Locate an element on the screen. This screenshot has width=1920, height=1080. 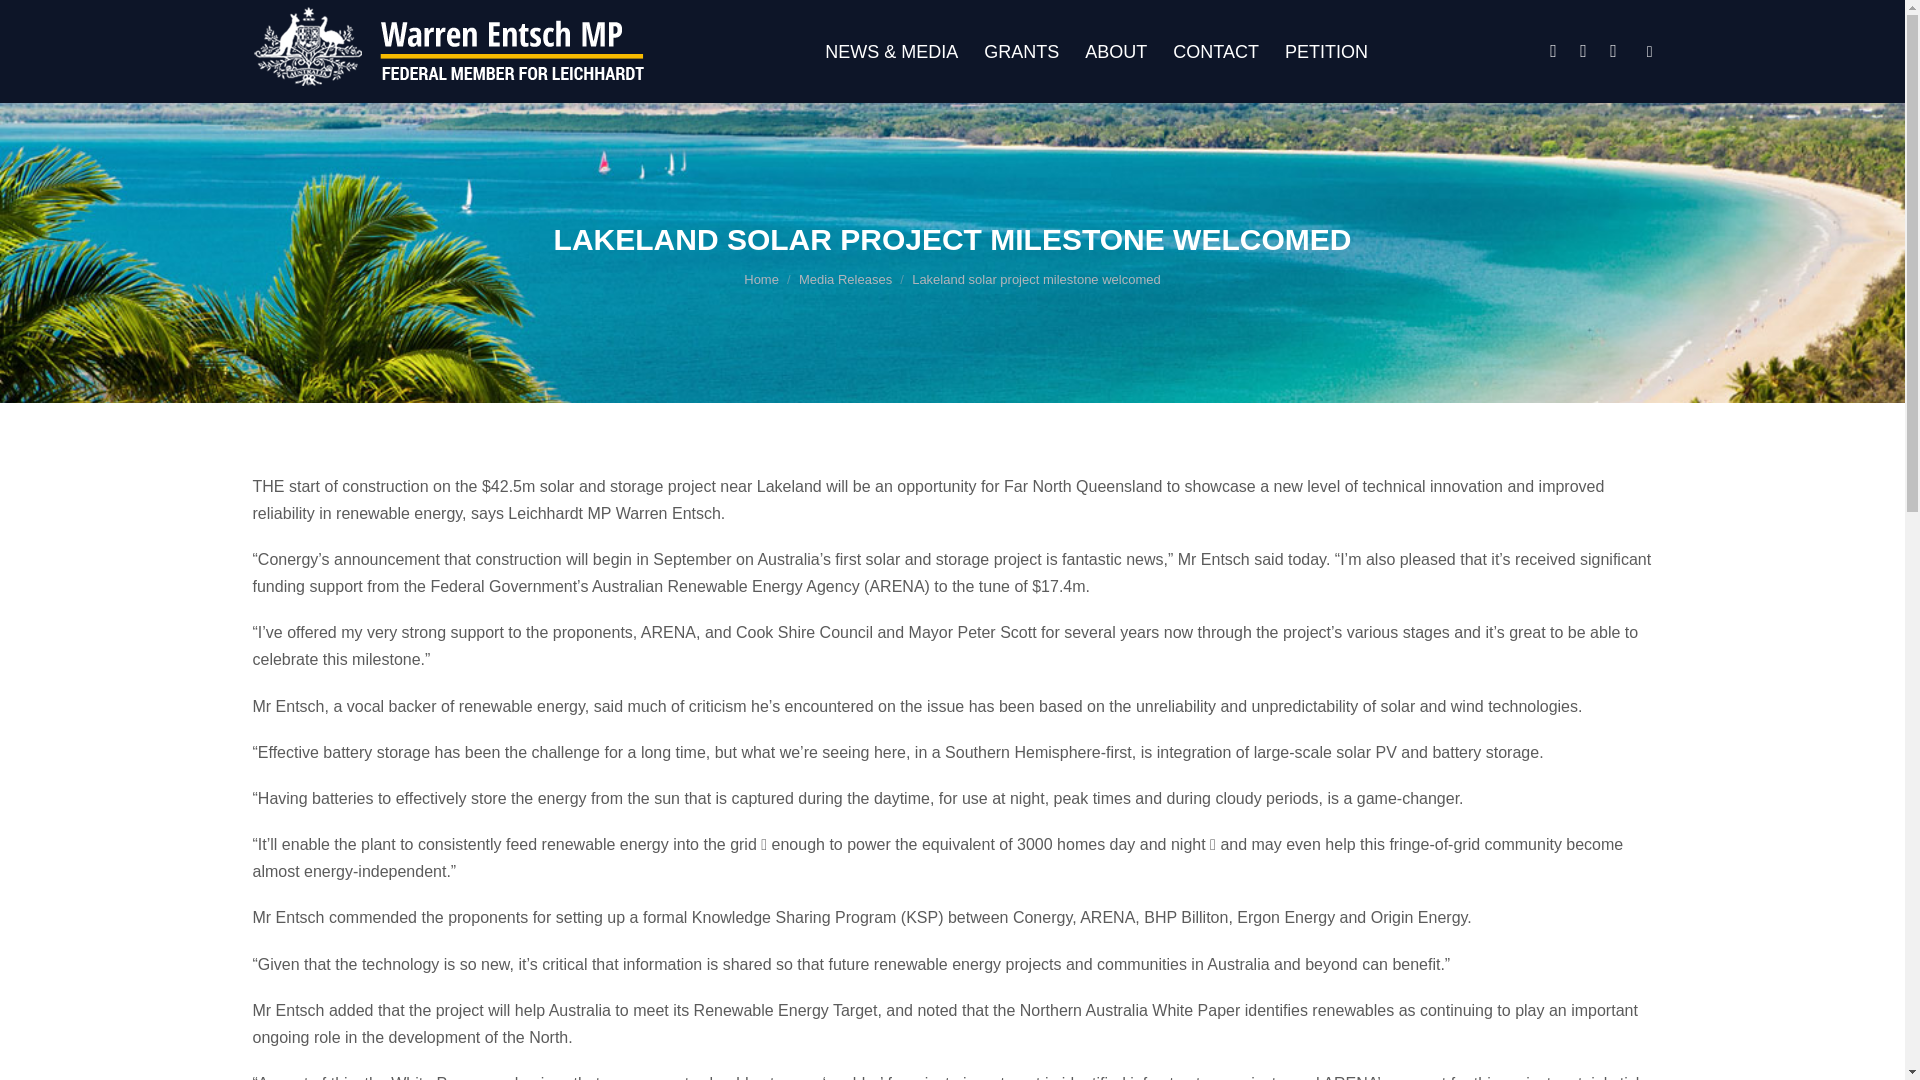
PETITION is located at coordinates (1326, 52).